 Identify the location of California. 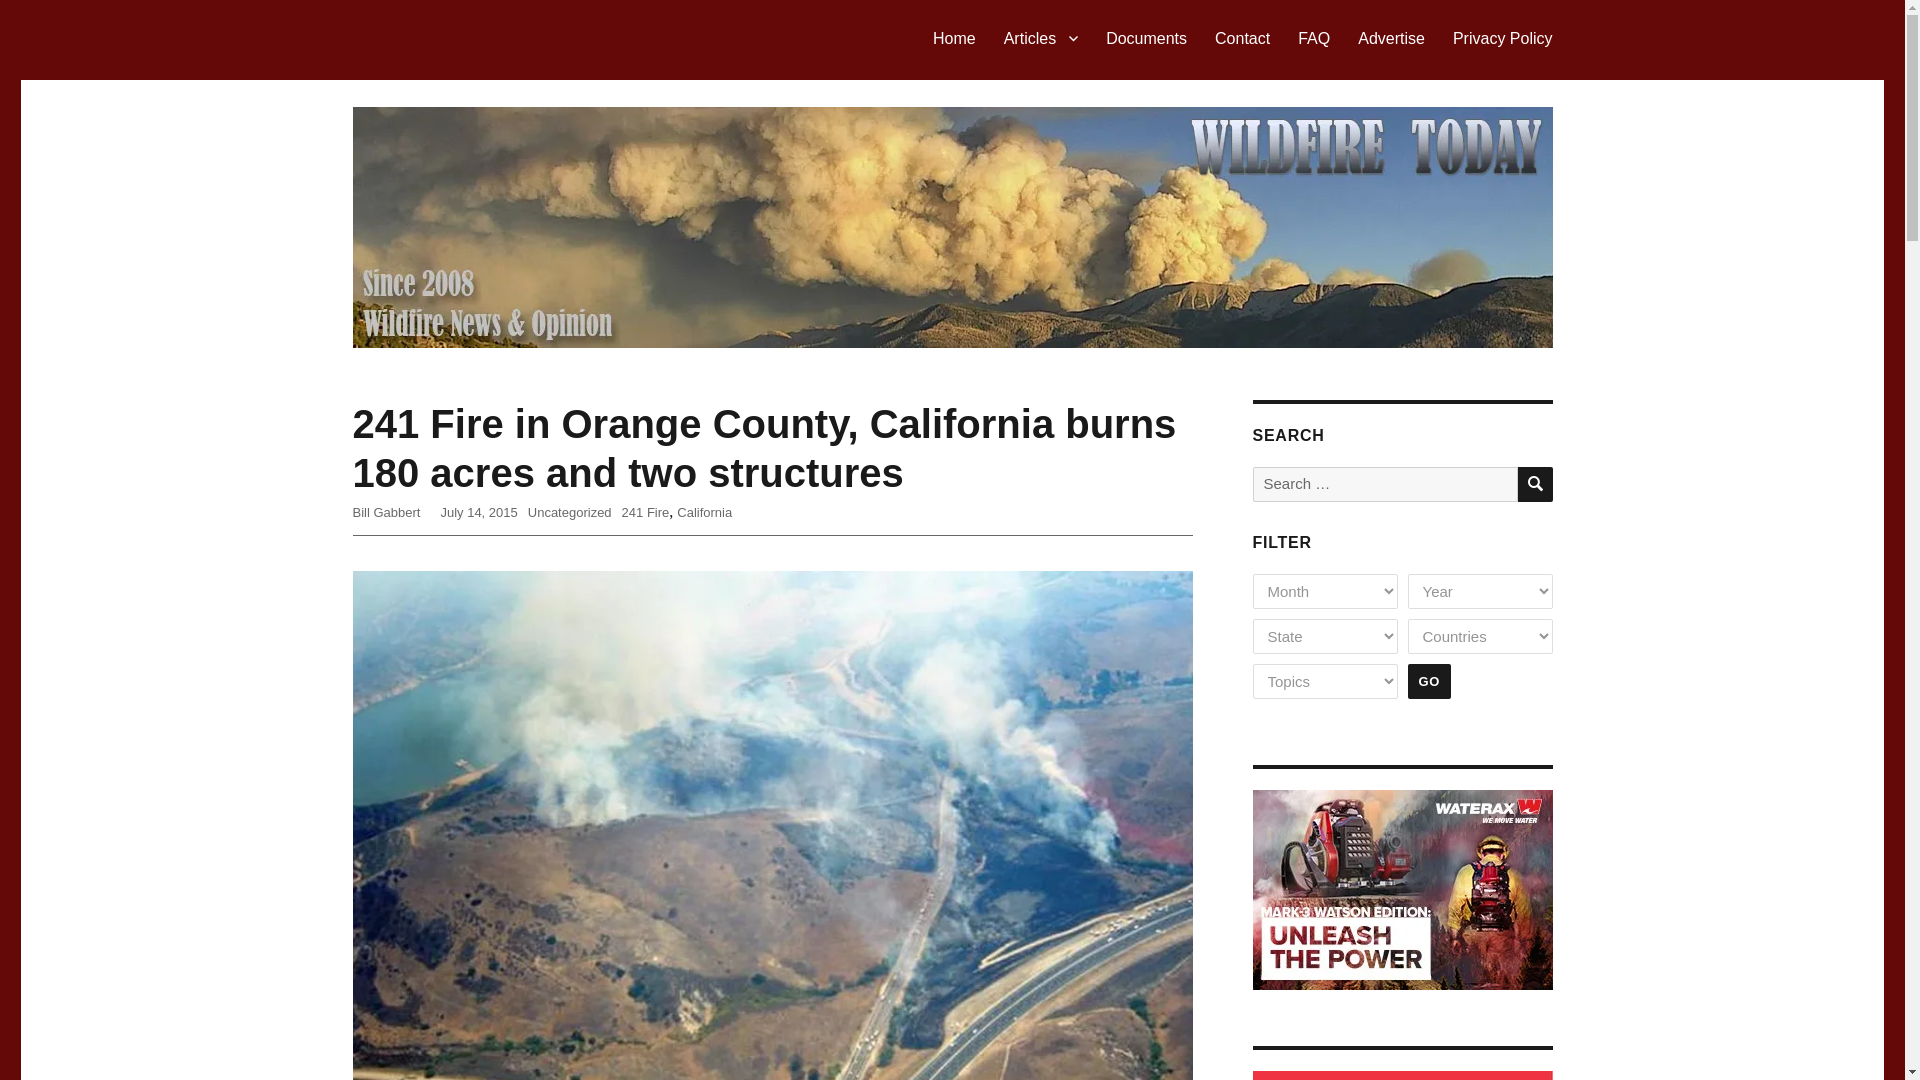
(704, 512).